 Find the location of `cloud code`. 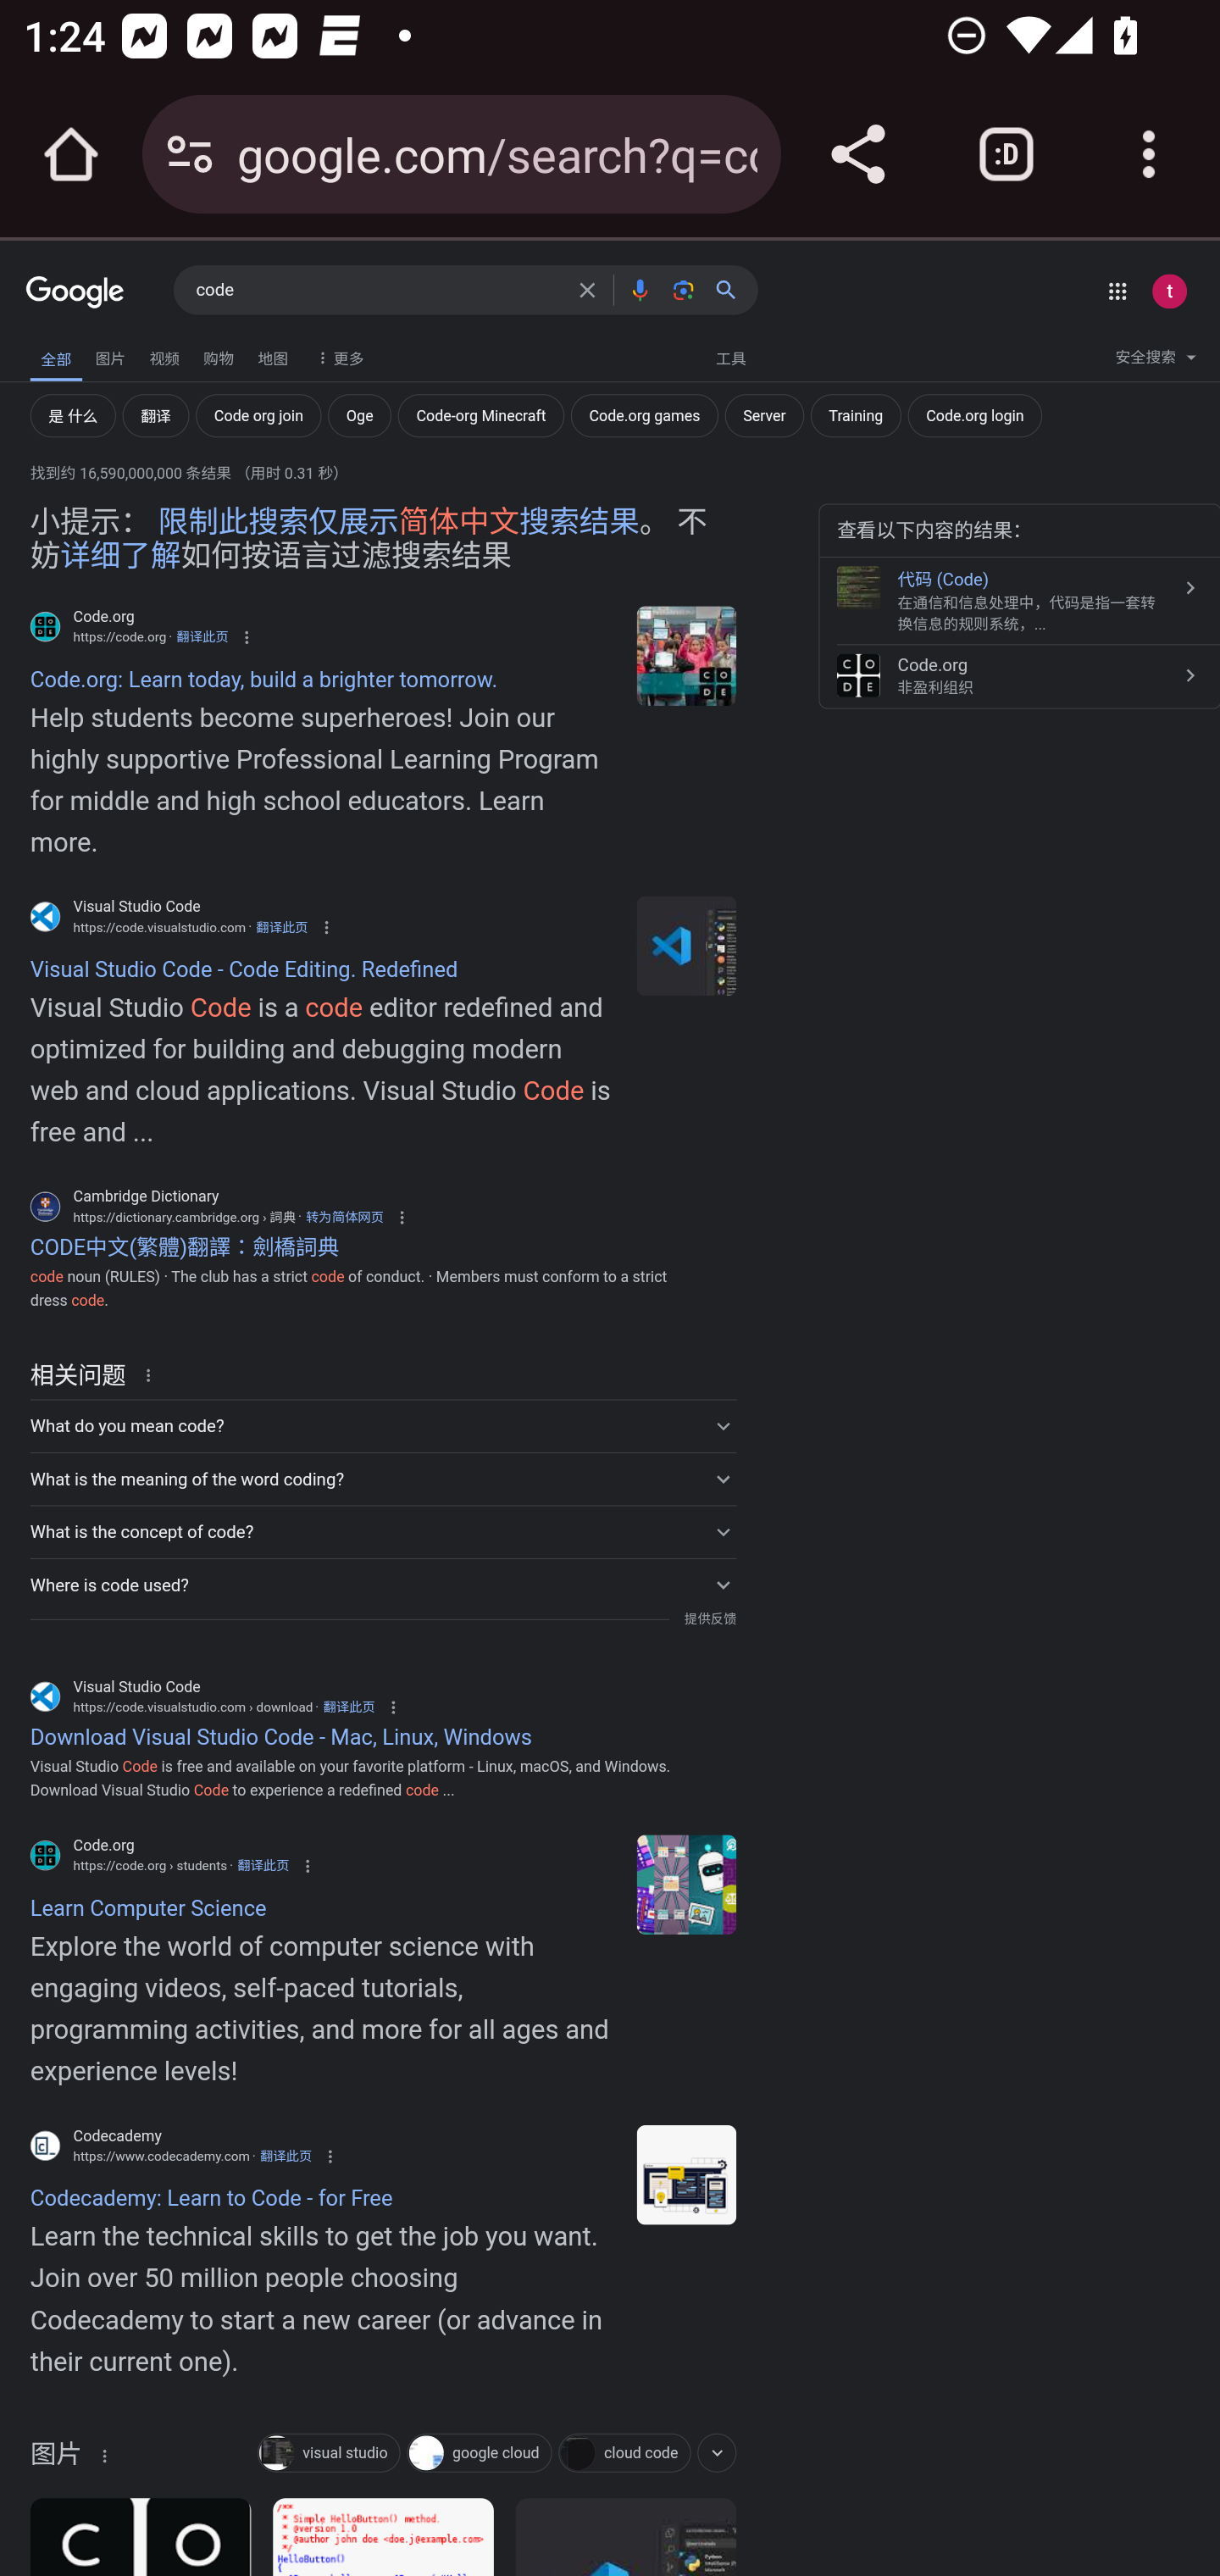

cloud code is located at coordinates (624, 2454).